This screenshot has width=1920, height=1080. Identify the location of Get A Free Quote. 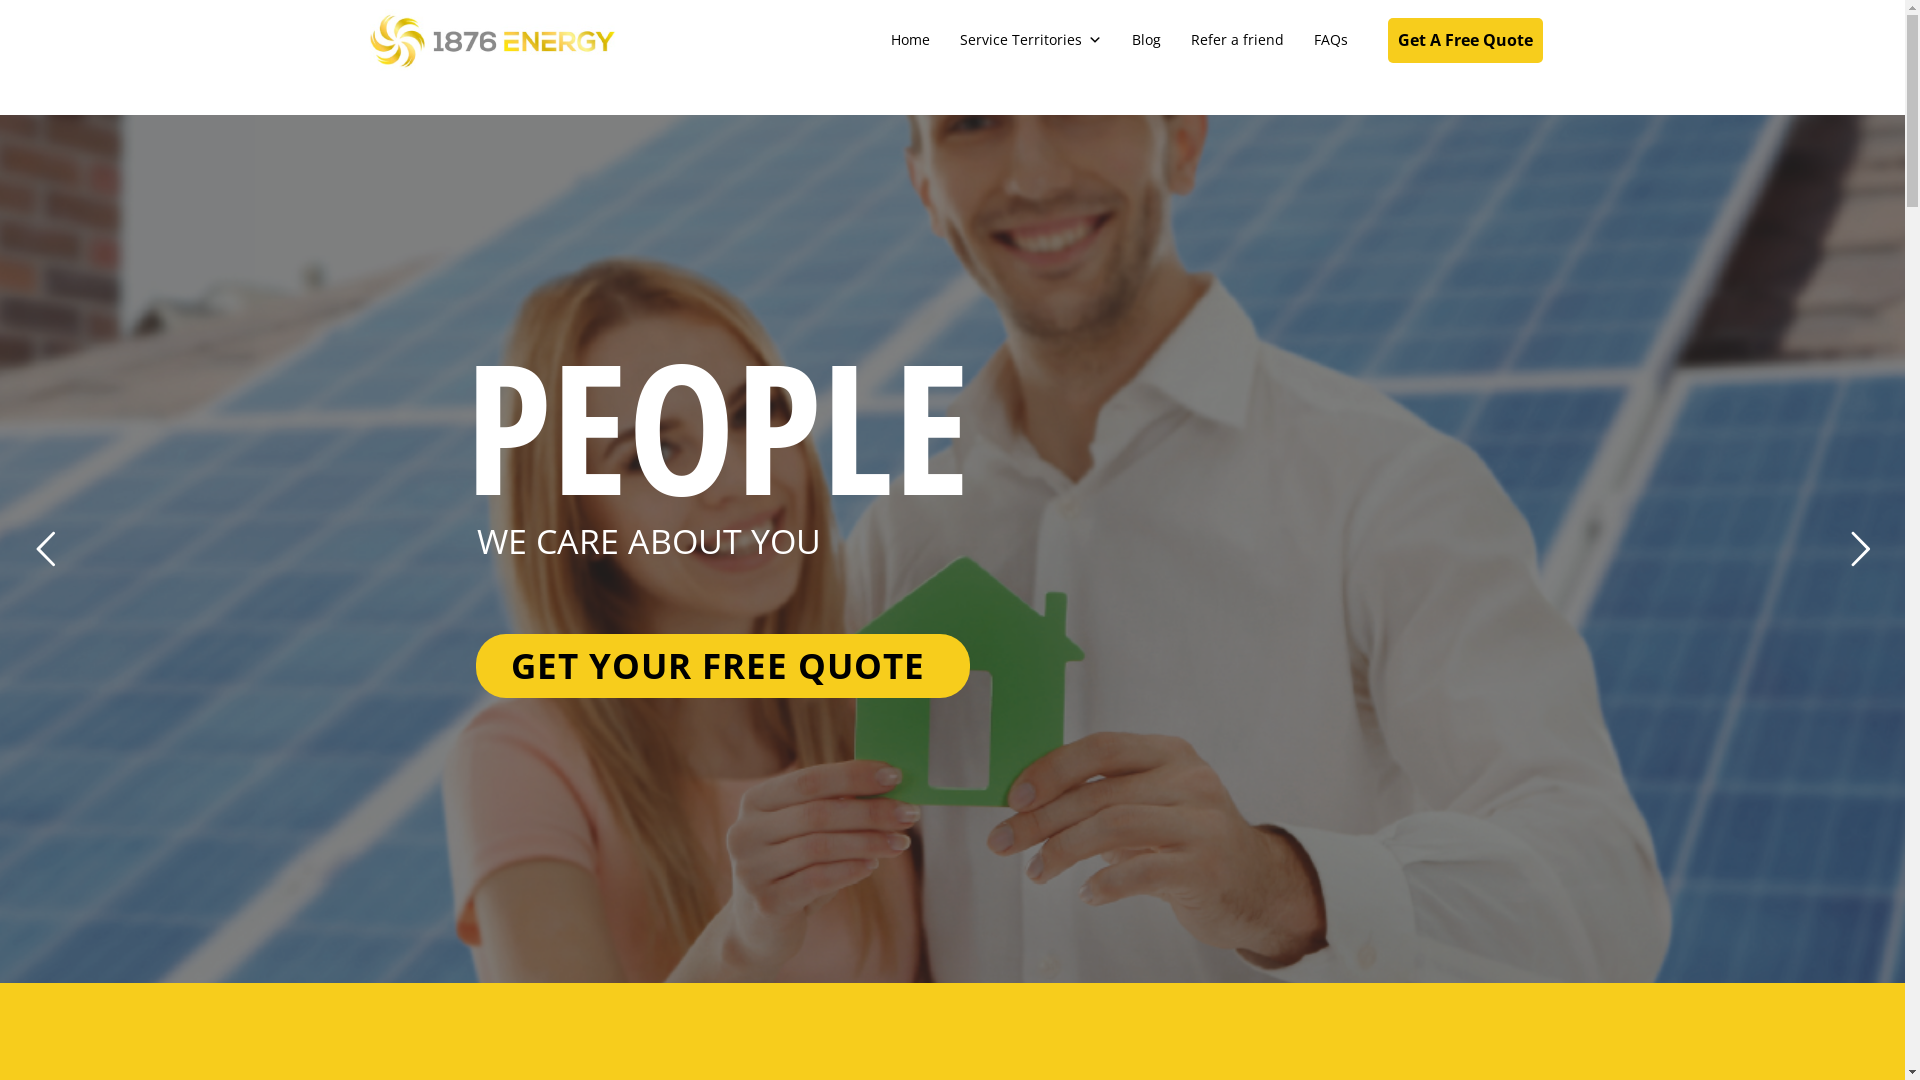
(1466, 40).